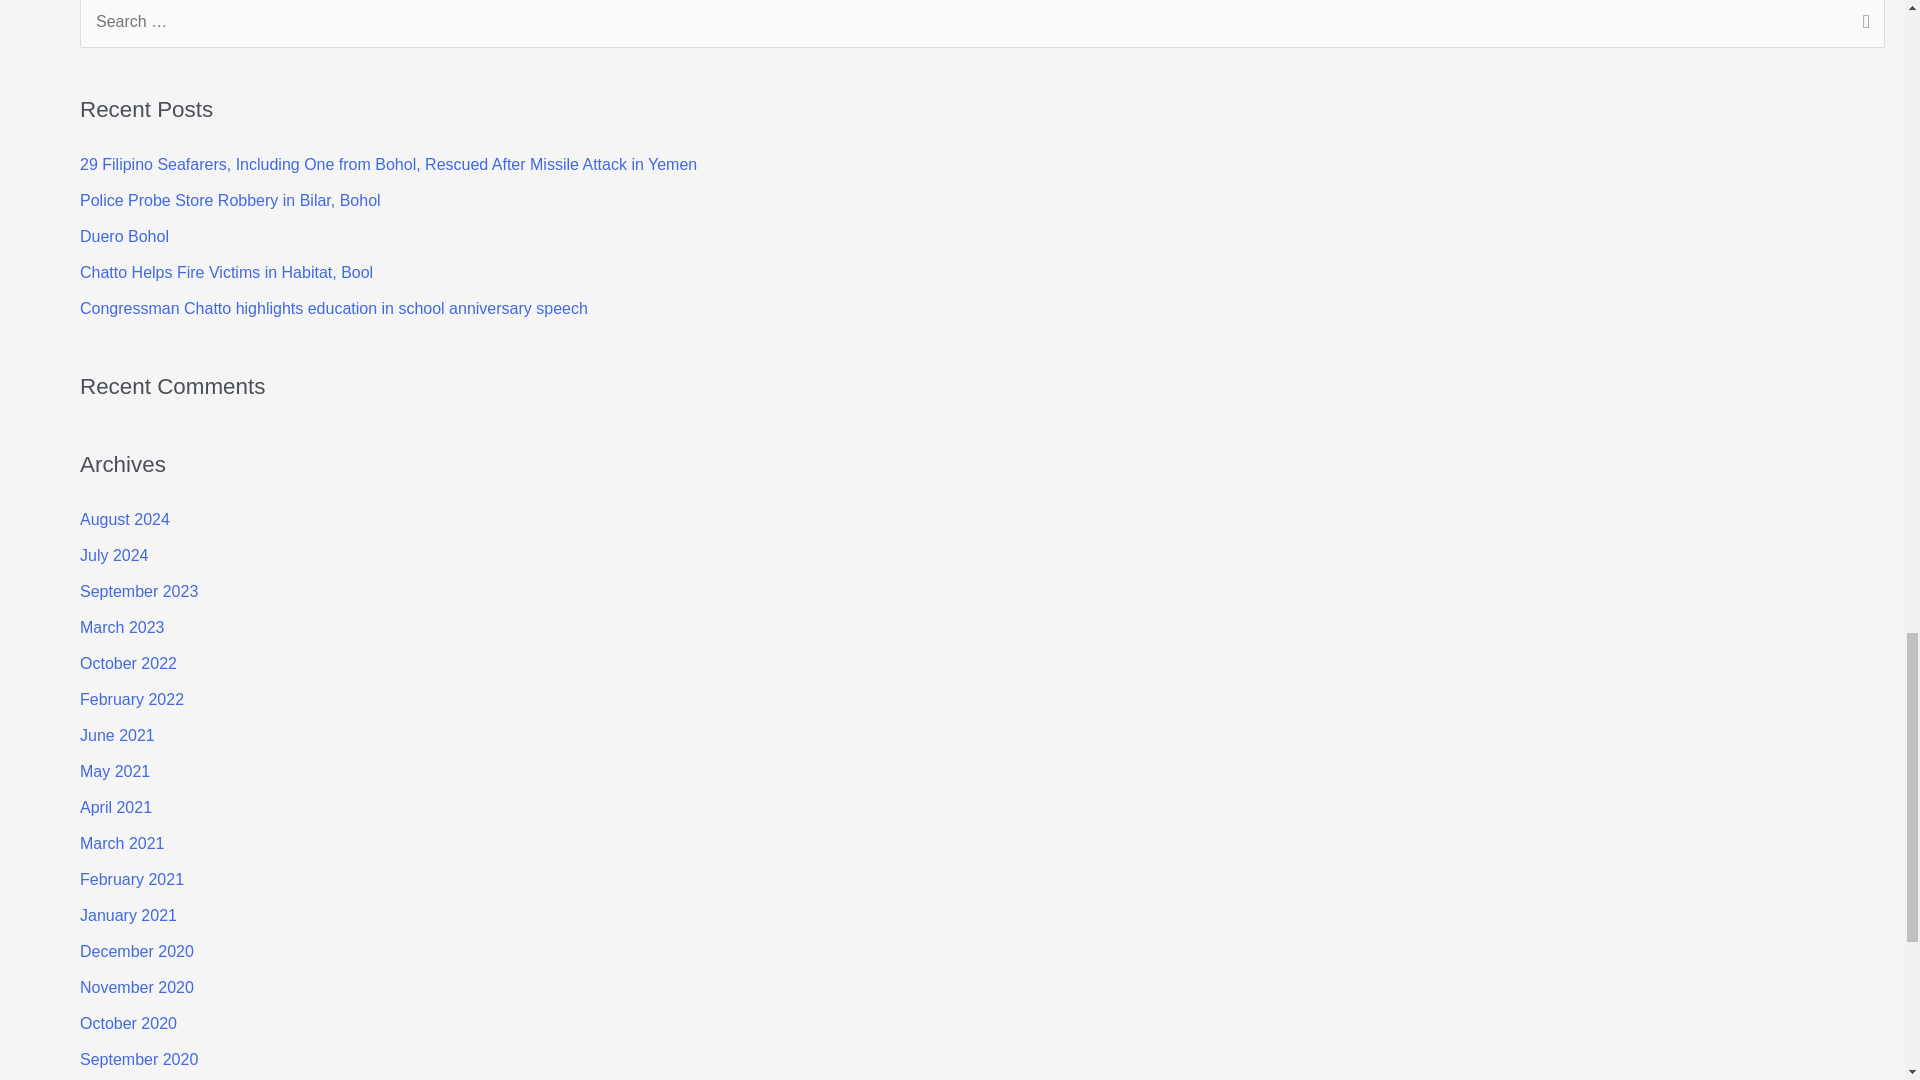  I want to click on July 2024, so click(114, 554).